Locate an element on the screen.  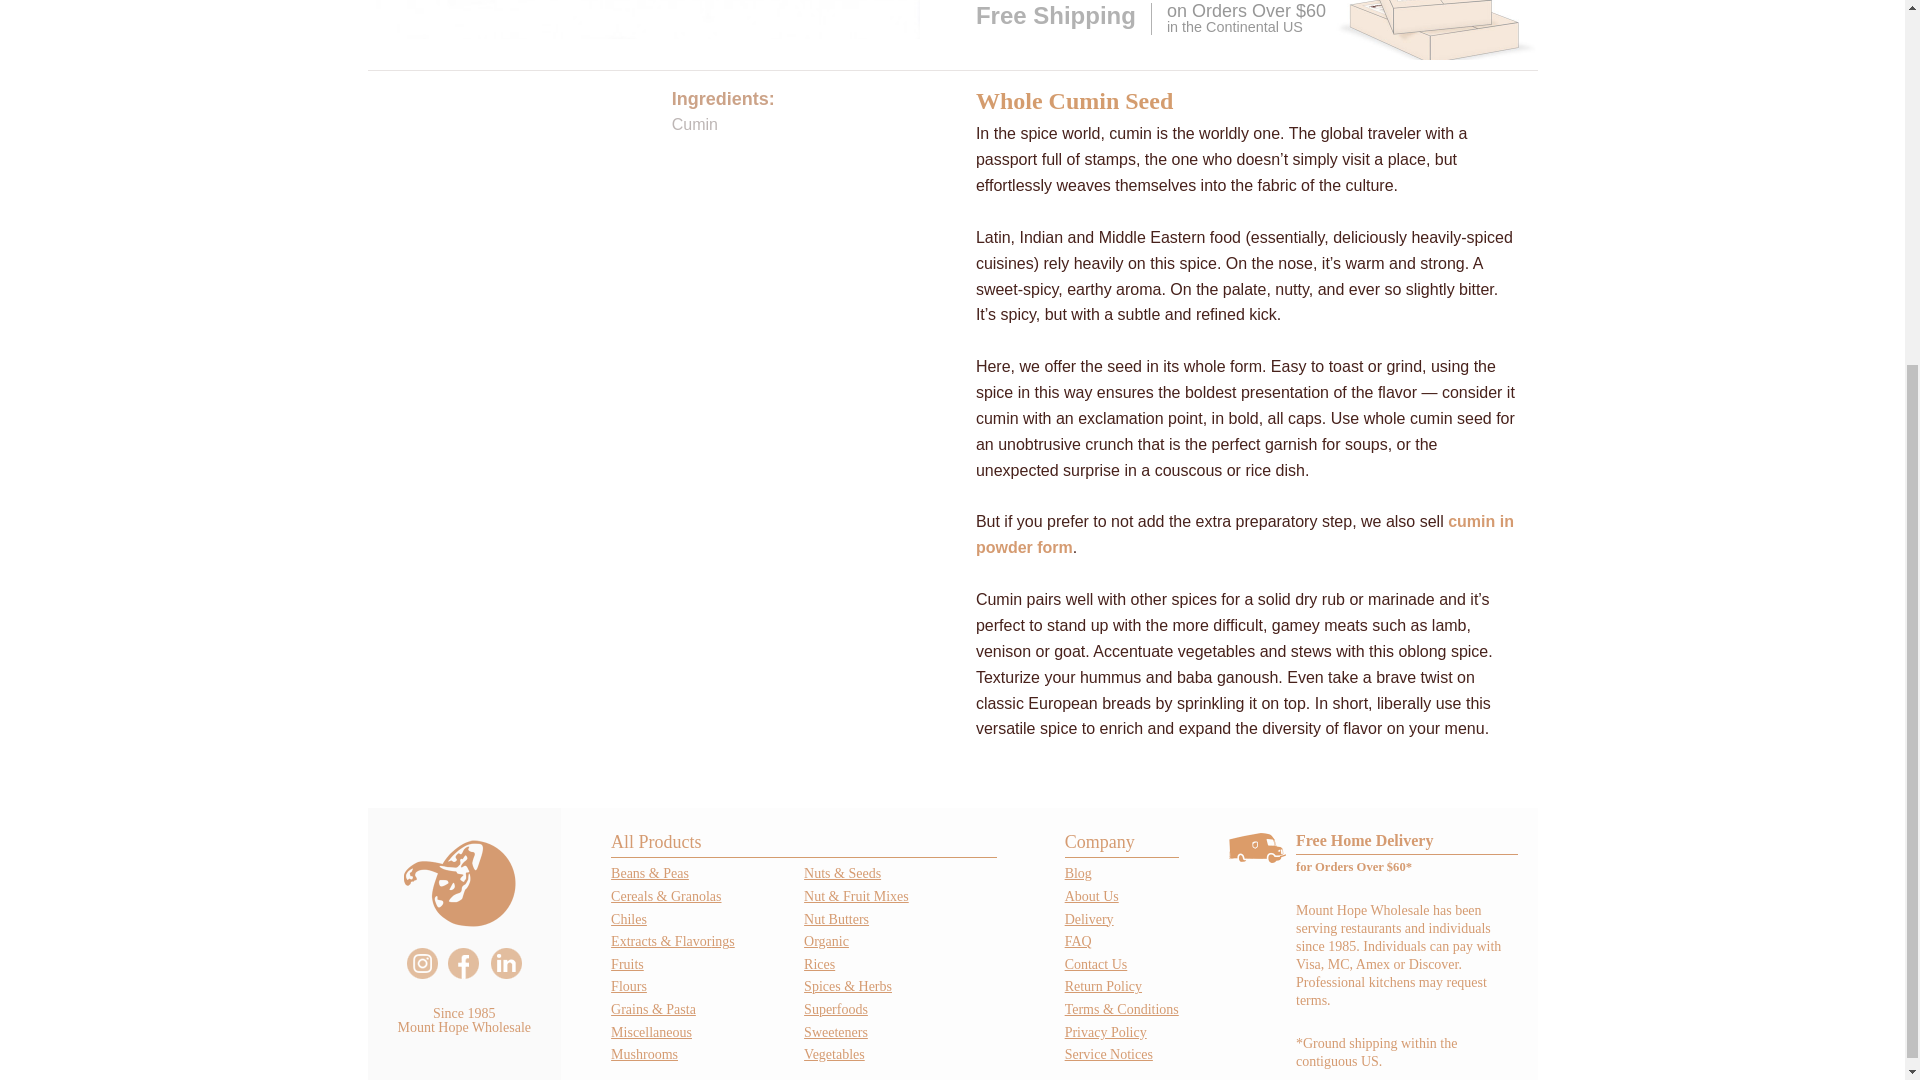
LinkedIn is located at coordinates (506, 963).